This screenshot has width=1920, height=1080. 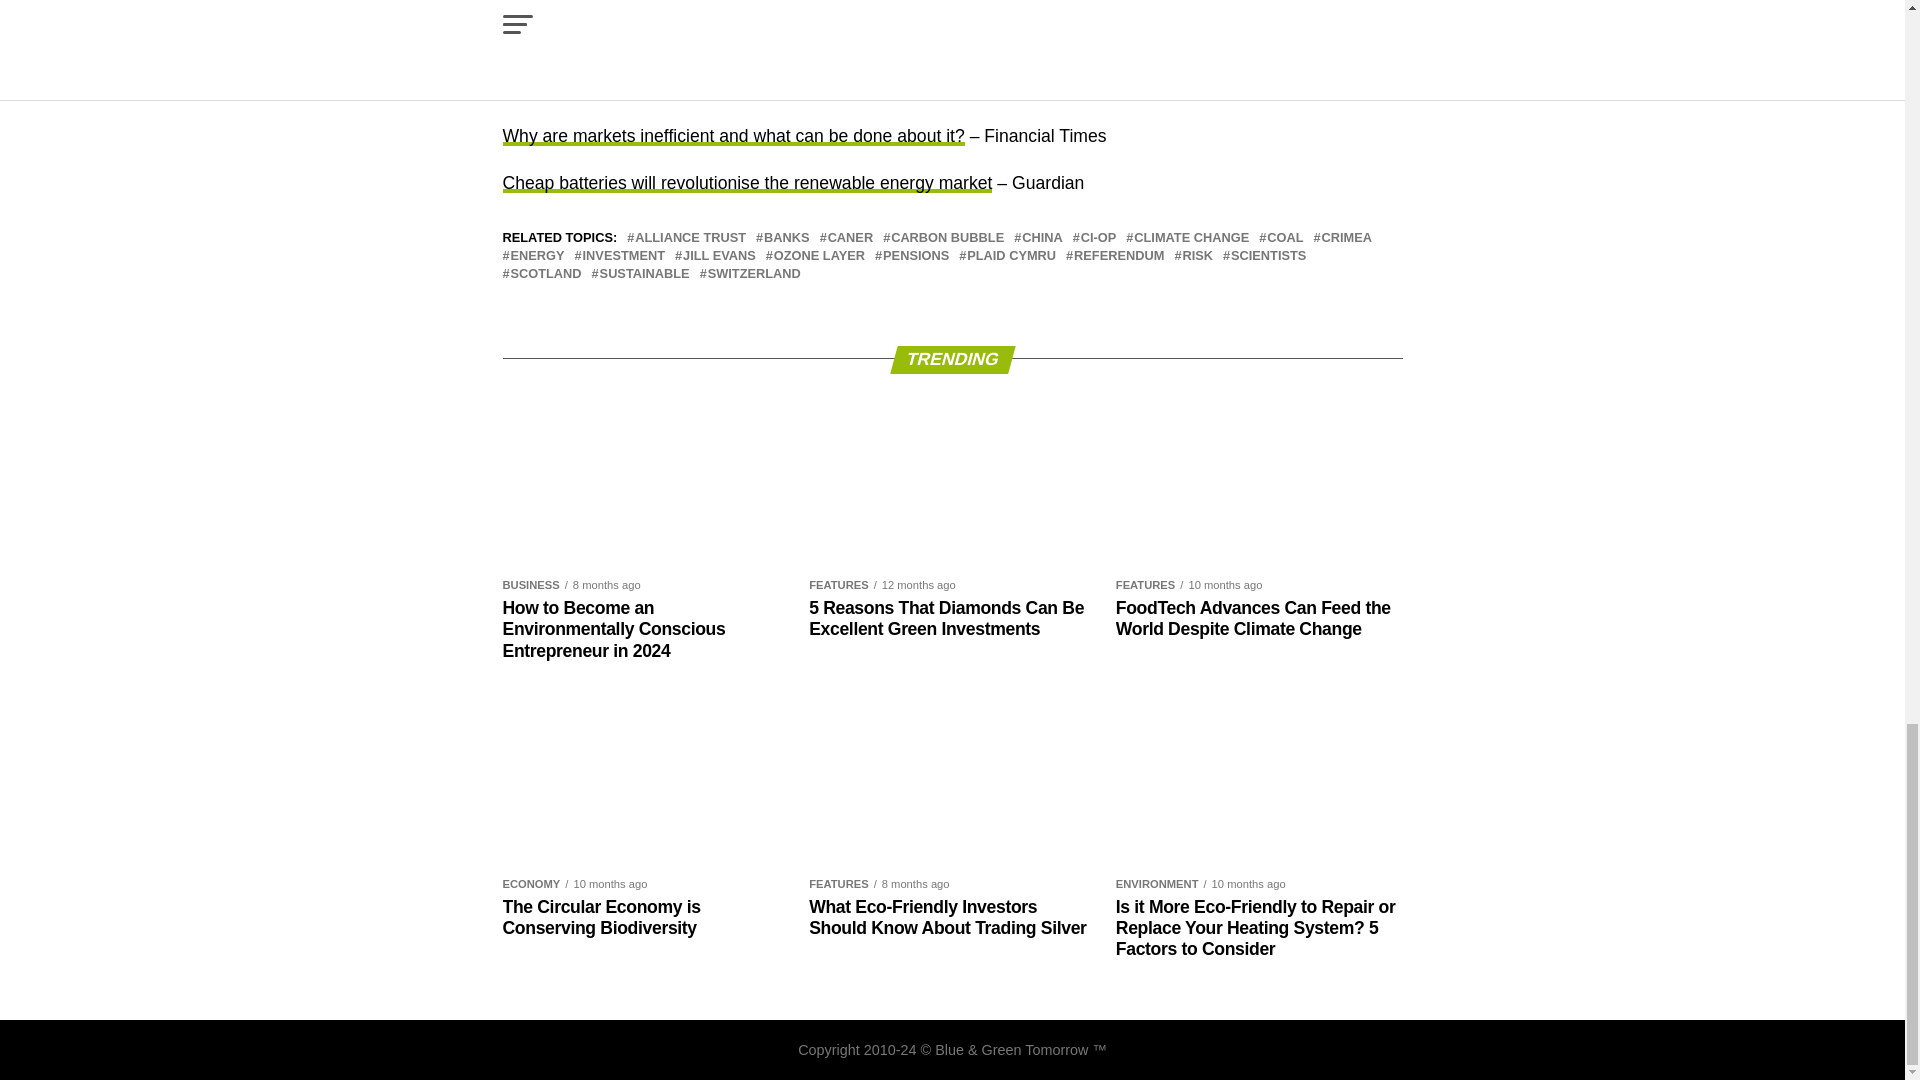 What do you see at coordinates (546, 274) in the screenshot?
I see `SCOTLAND` at bounding box center [546, 274].